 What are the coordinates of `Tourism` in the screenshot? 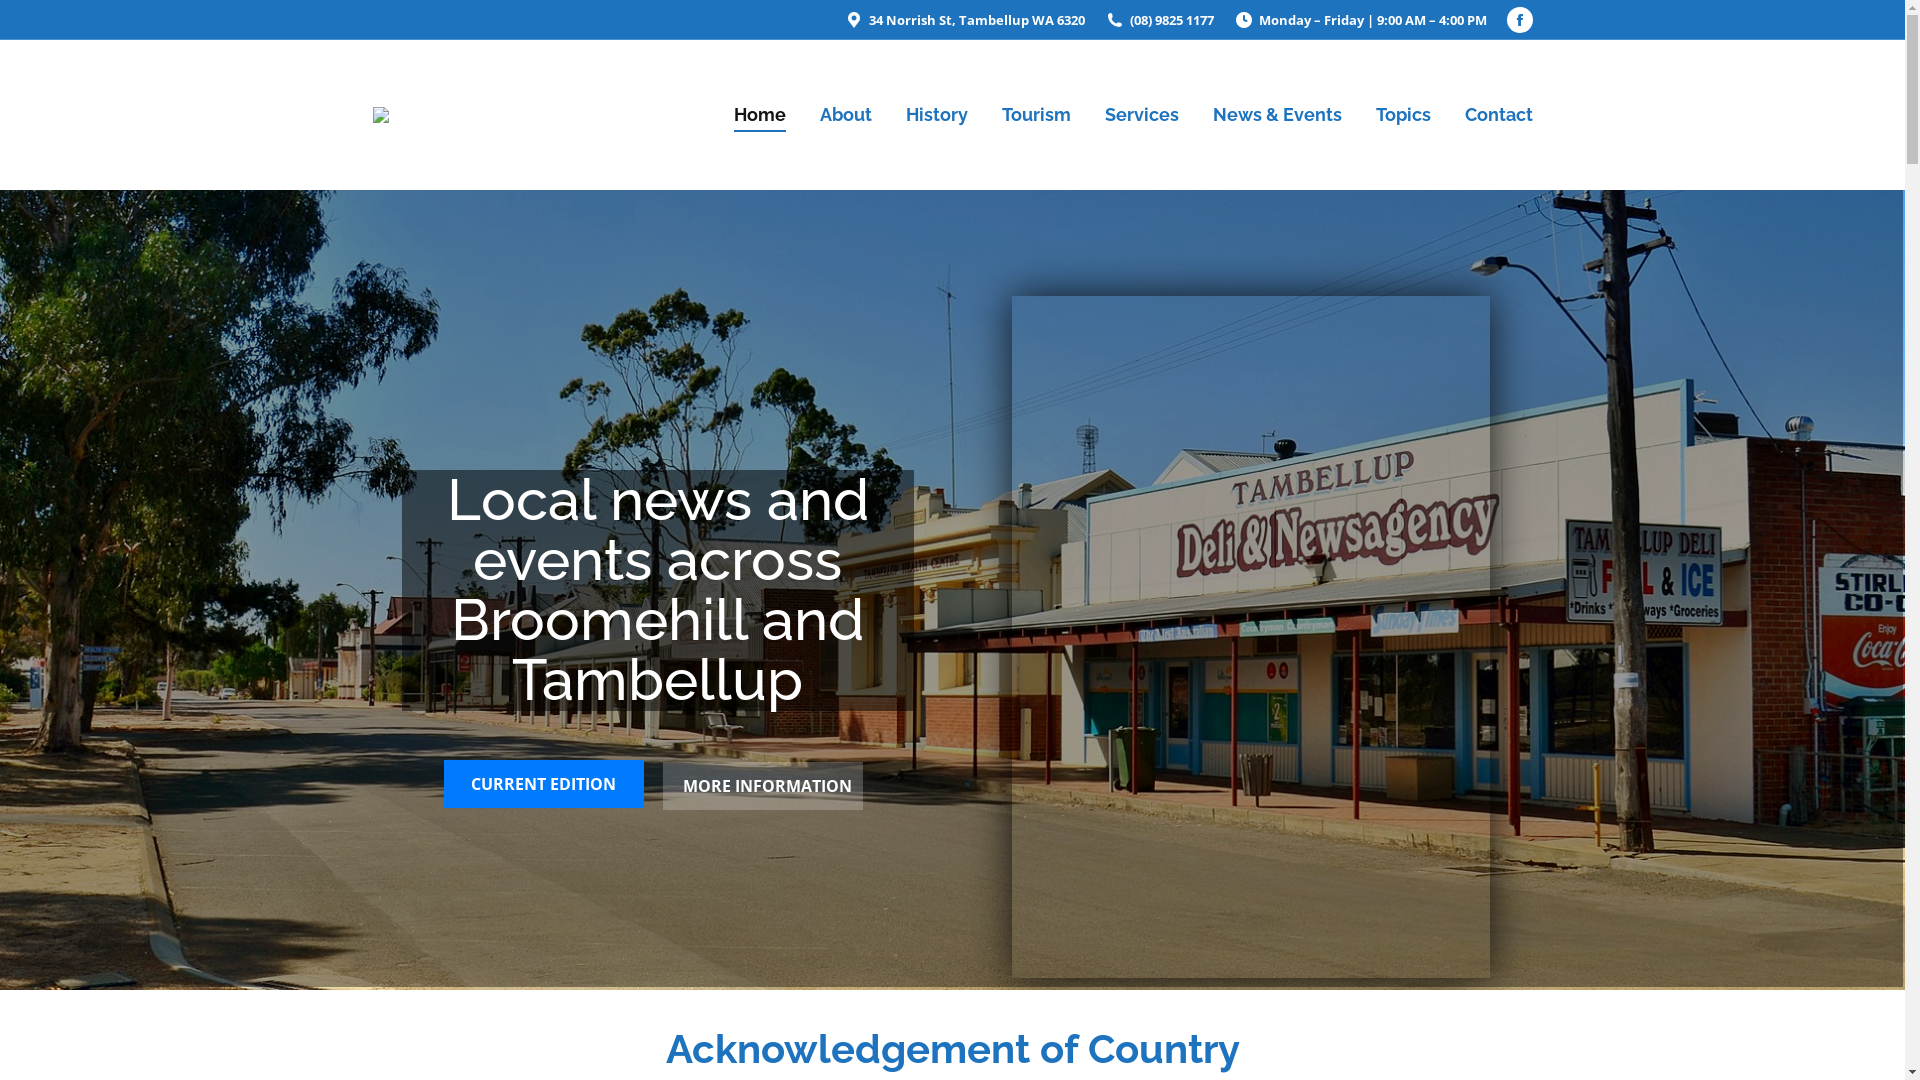 It's located at (1036, 115).